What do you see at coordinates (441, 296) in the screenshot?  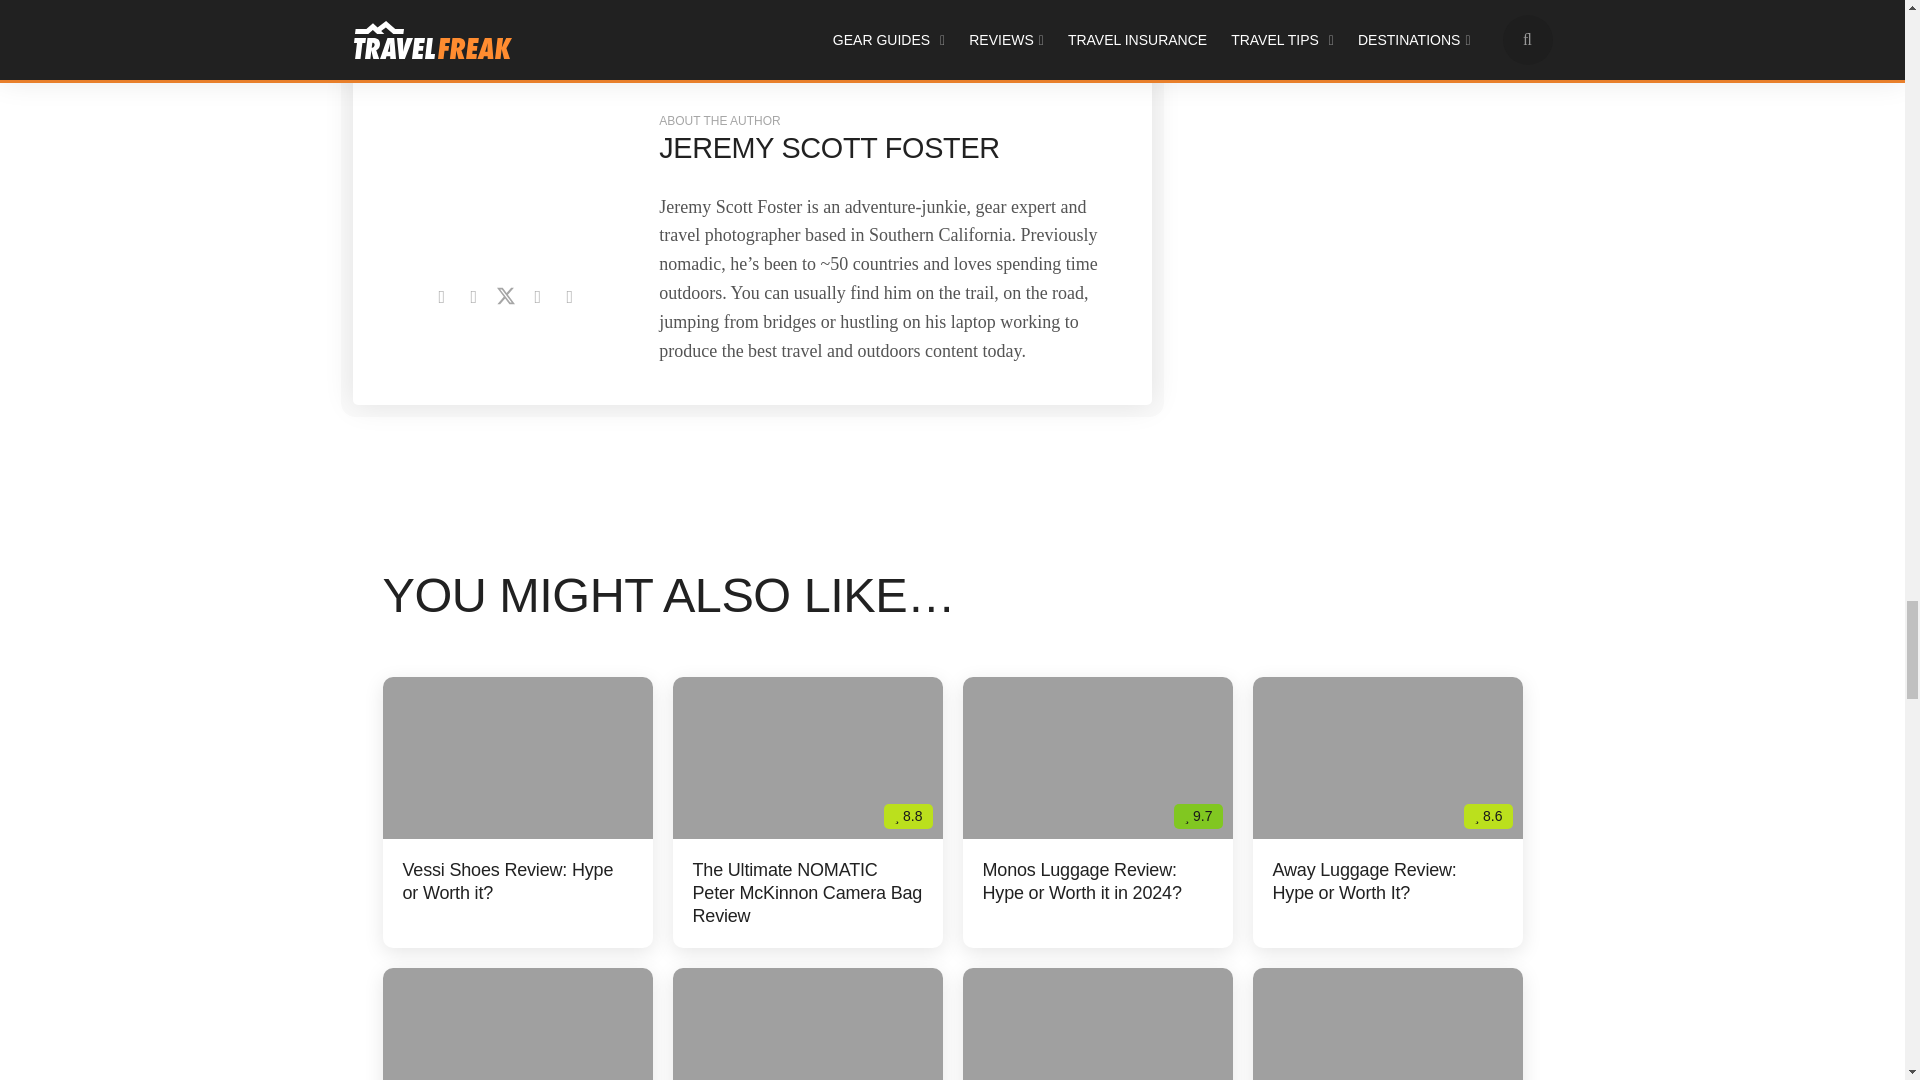 I see `Jeremy Scott Foster's Website` at bounding box center [441, 296].